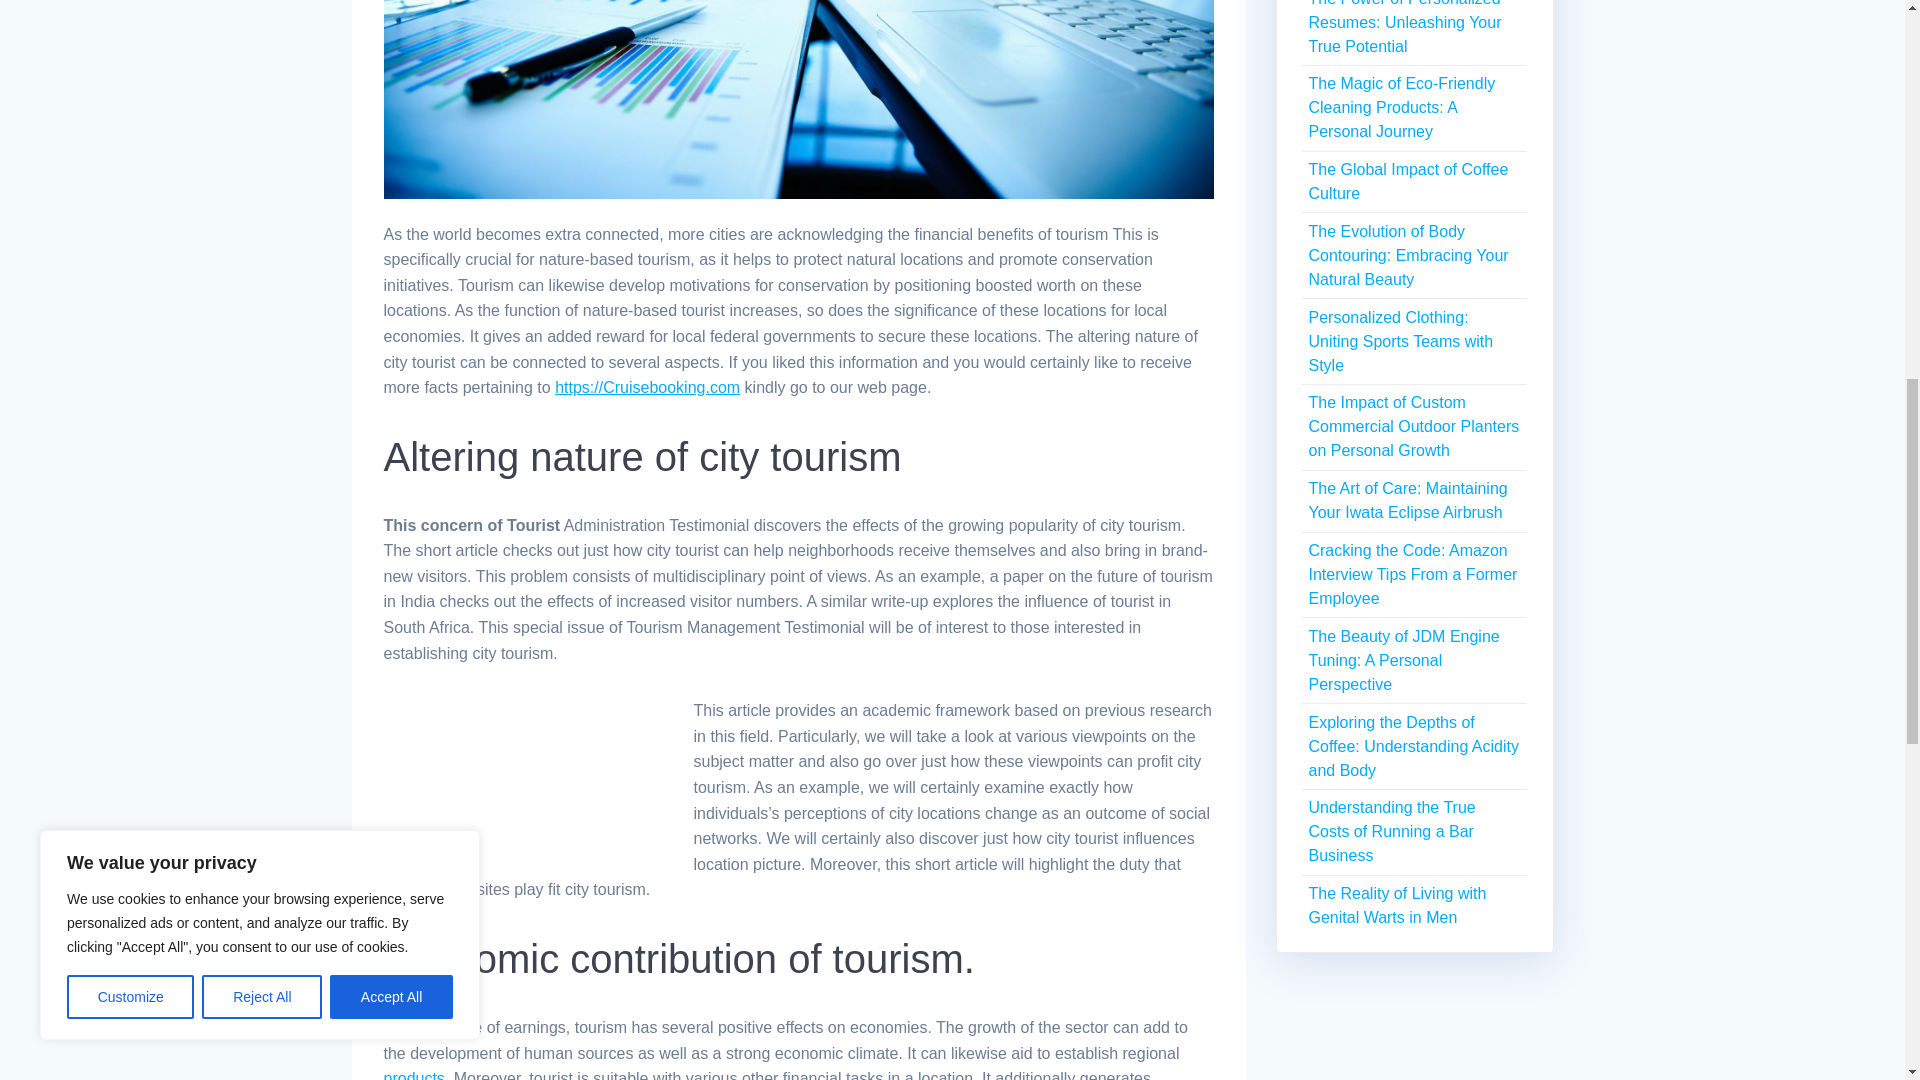 The height and width of the screenshot is (1080, 1920). I want to click on Personalized Clothing: Uniting Sports Teams with Style, so click(1400, 340).